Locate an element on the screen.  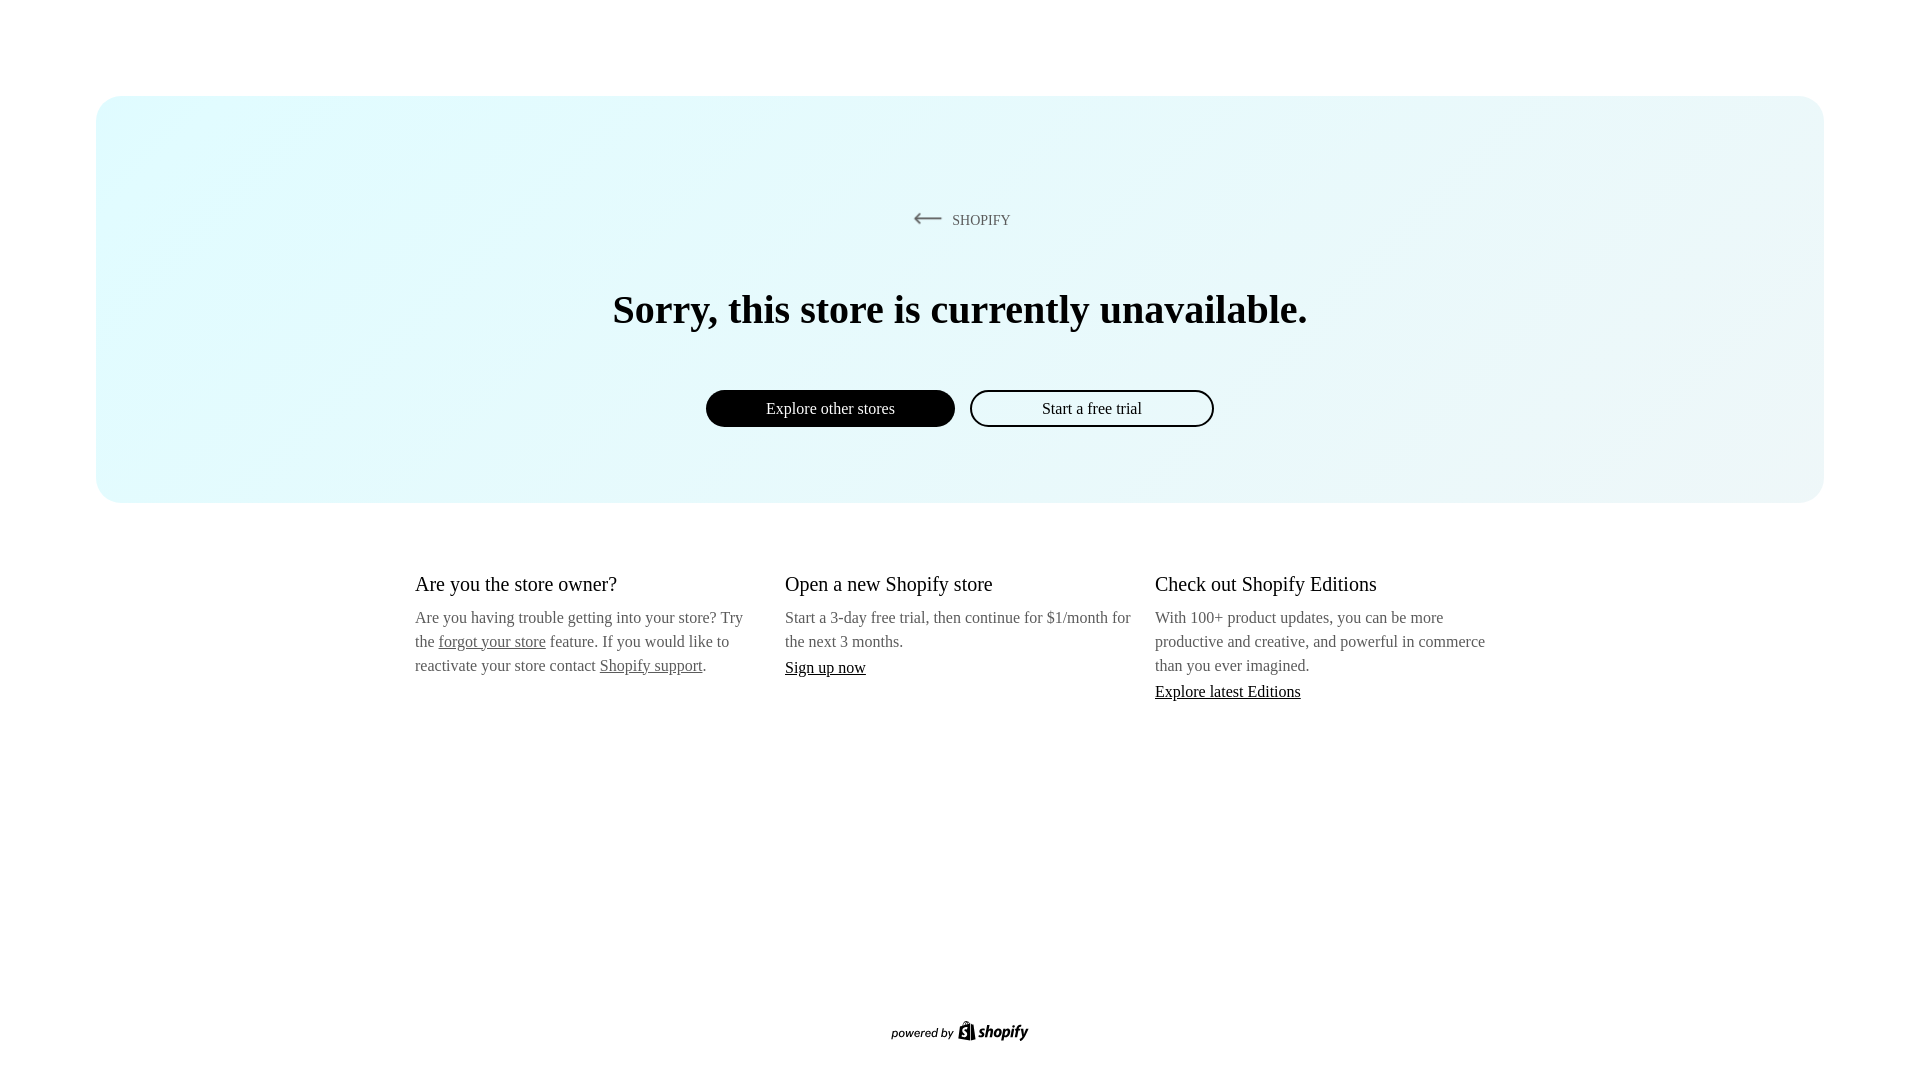
Start a free trial is located at coordinates (1091, 408).